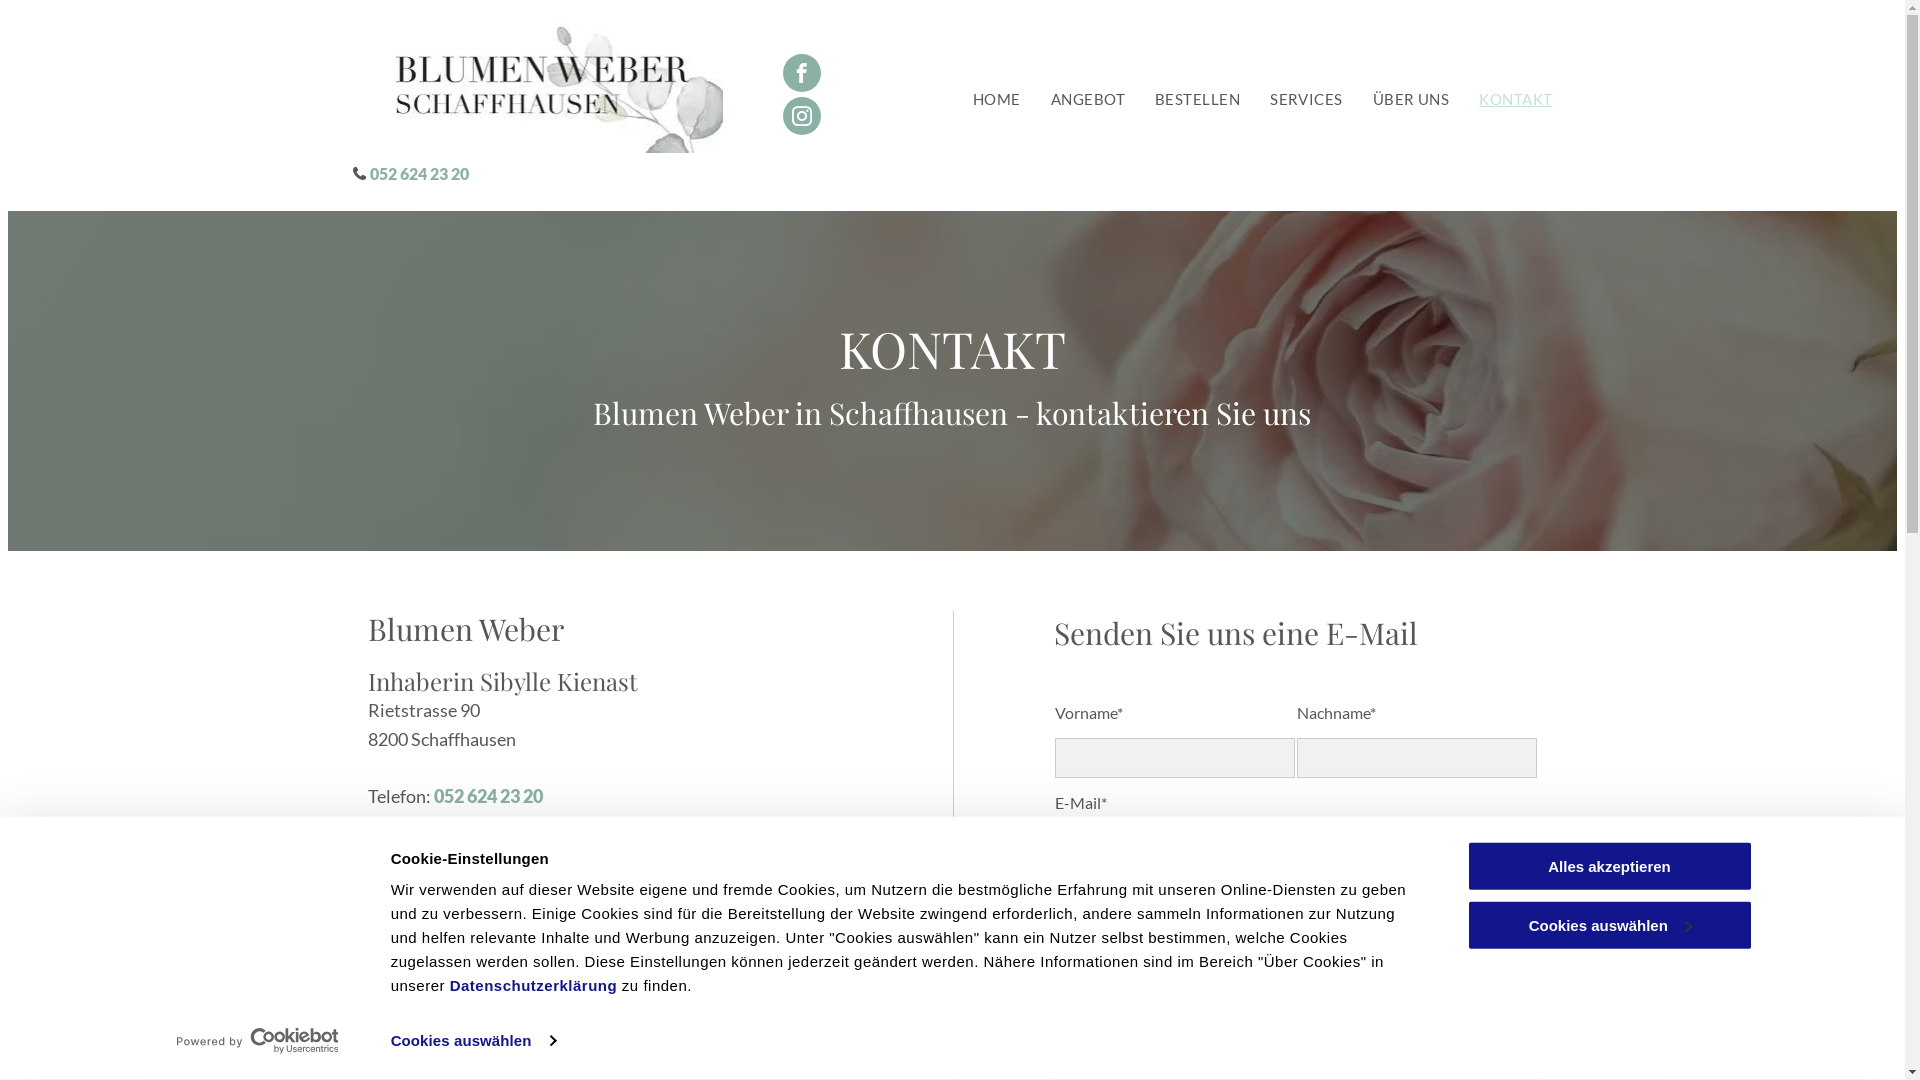  Describe the element at coordinates (1516, 100) in the screenshot. I see `KONTAKT` at that location.